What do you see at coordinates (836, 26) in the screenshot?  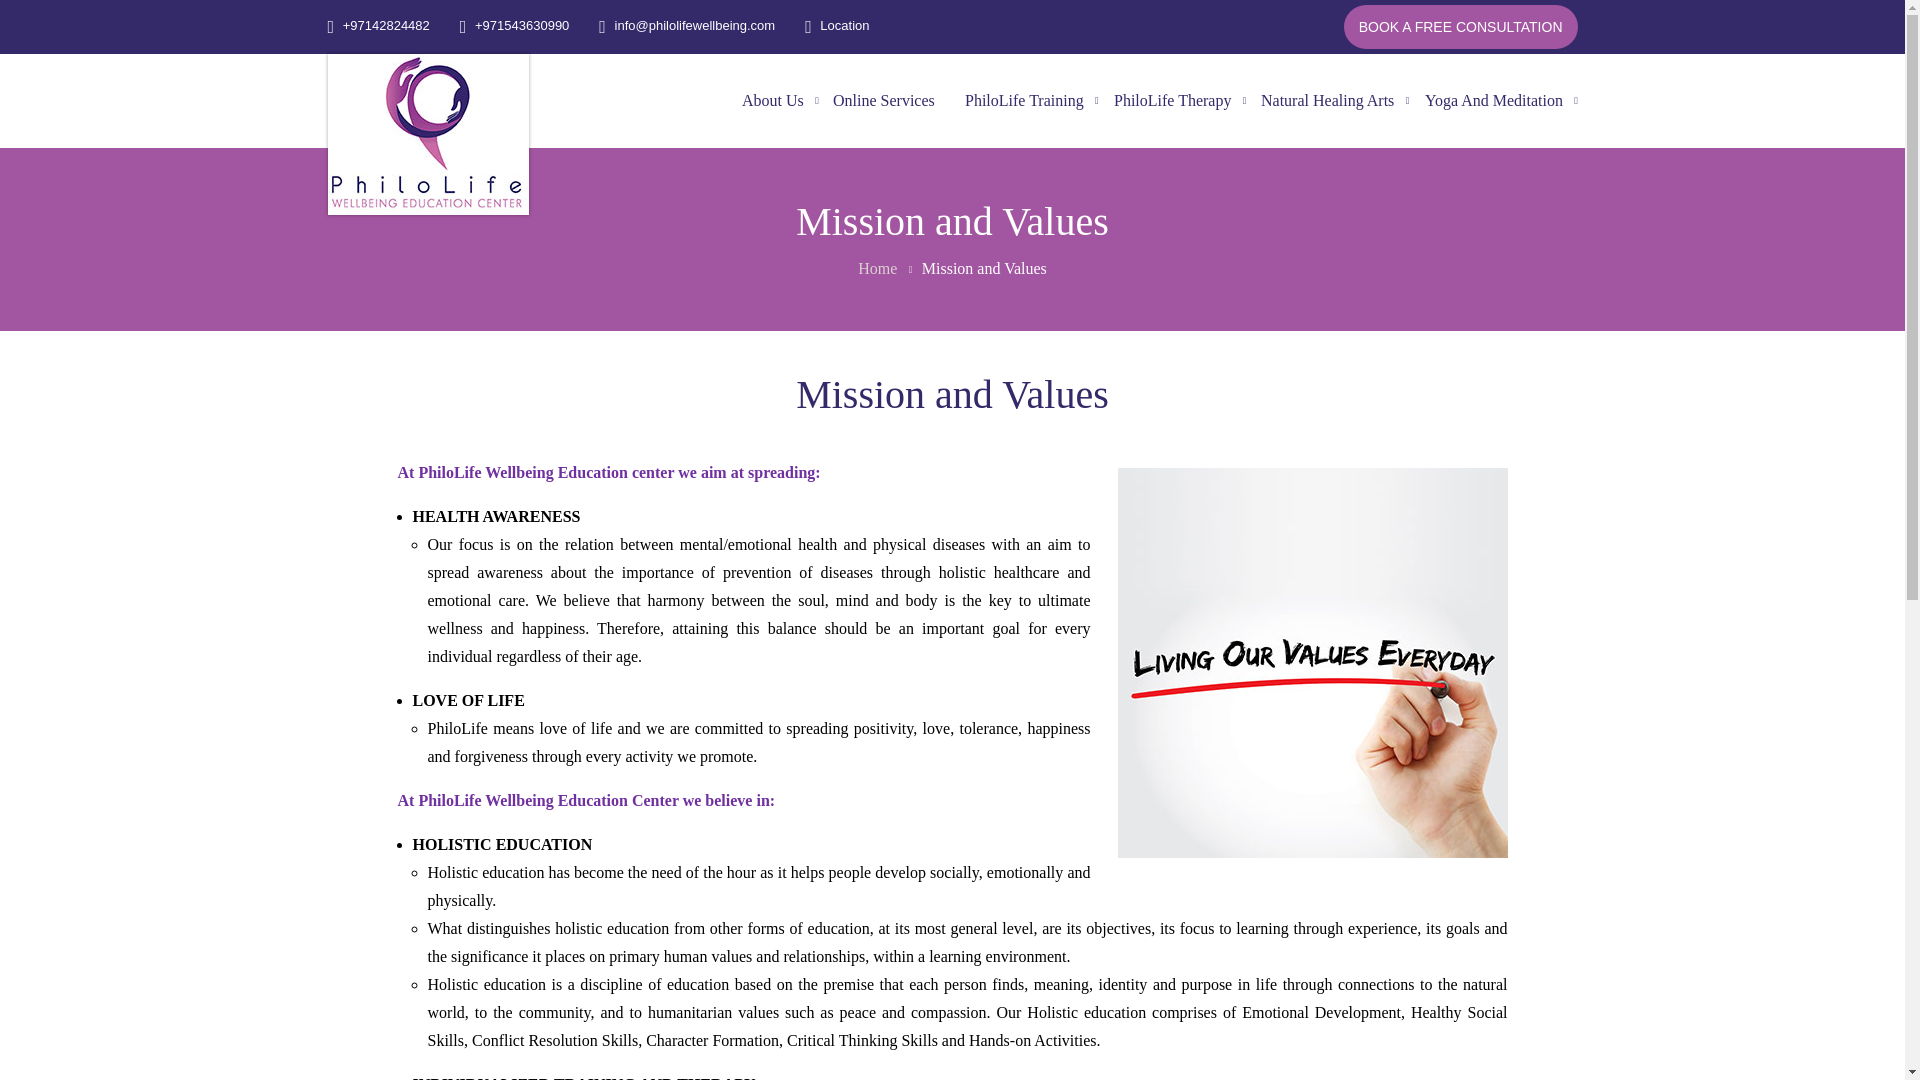 I see `Location` at bounding box center [836, 26].